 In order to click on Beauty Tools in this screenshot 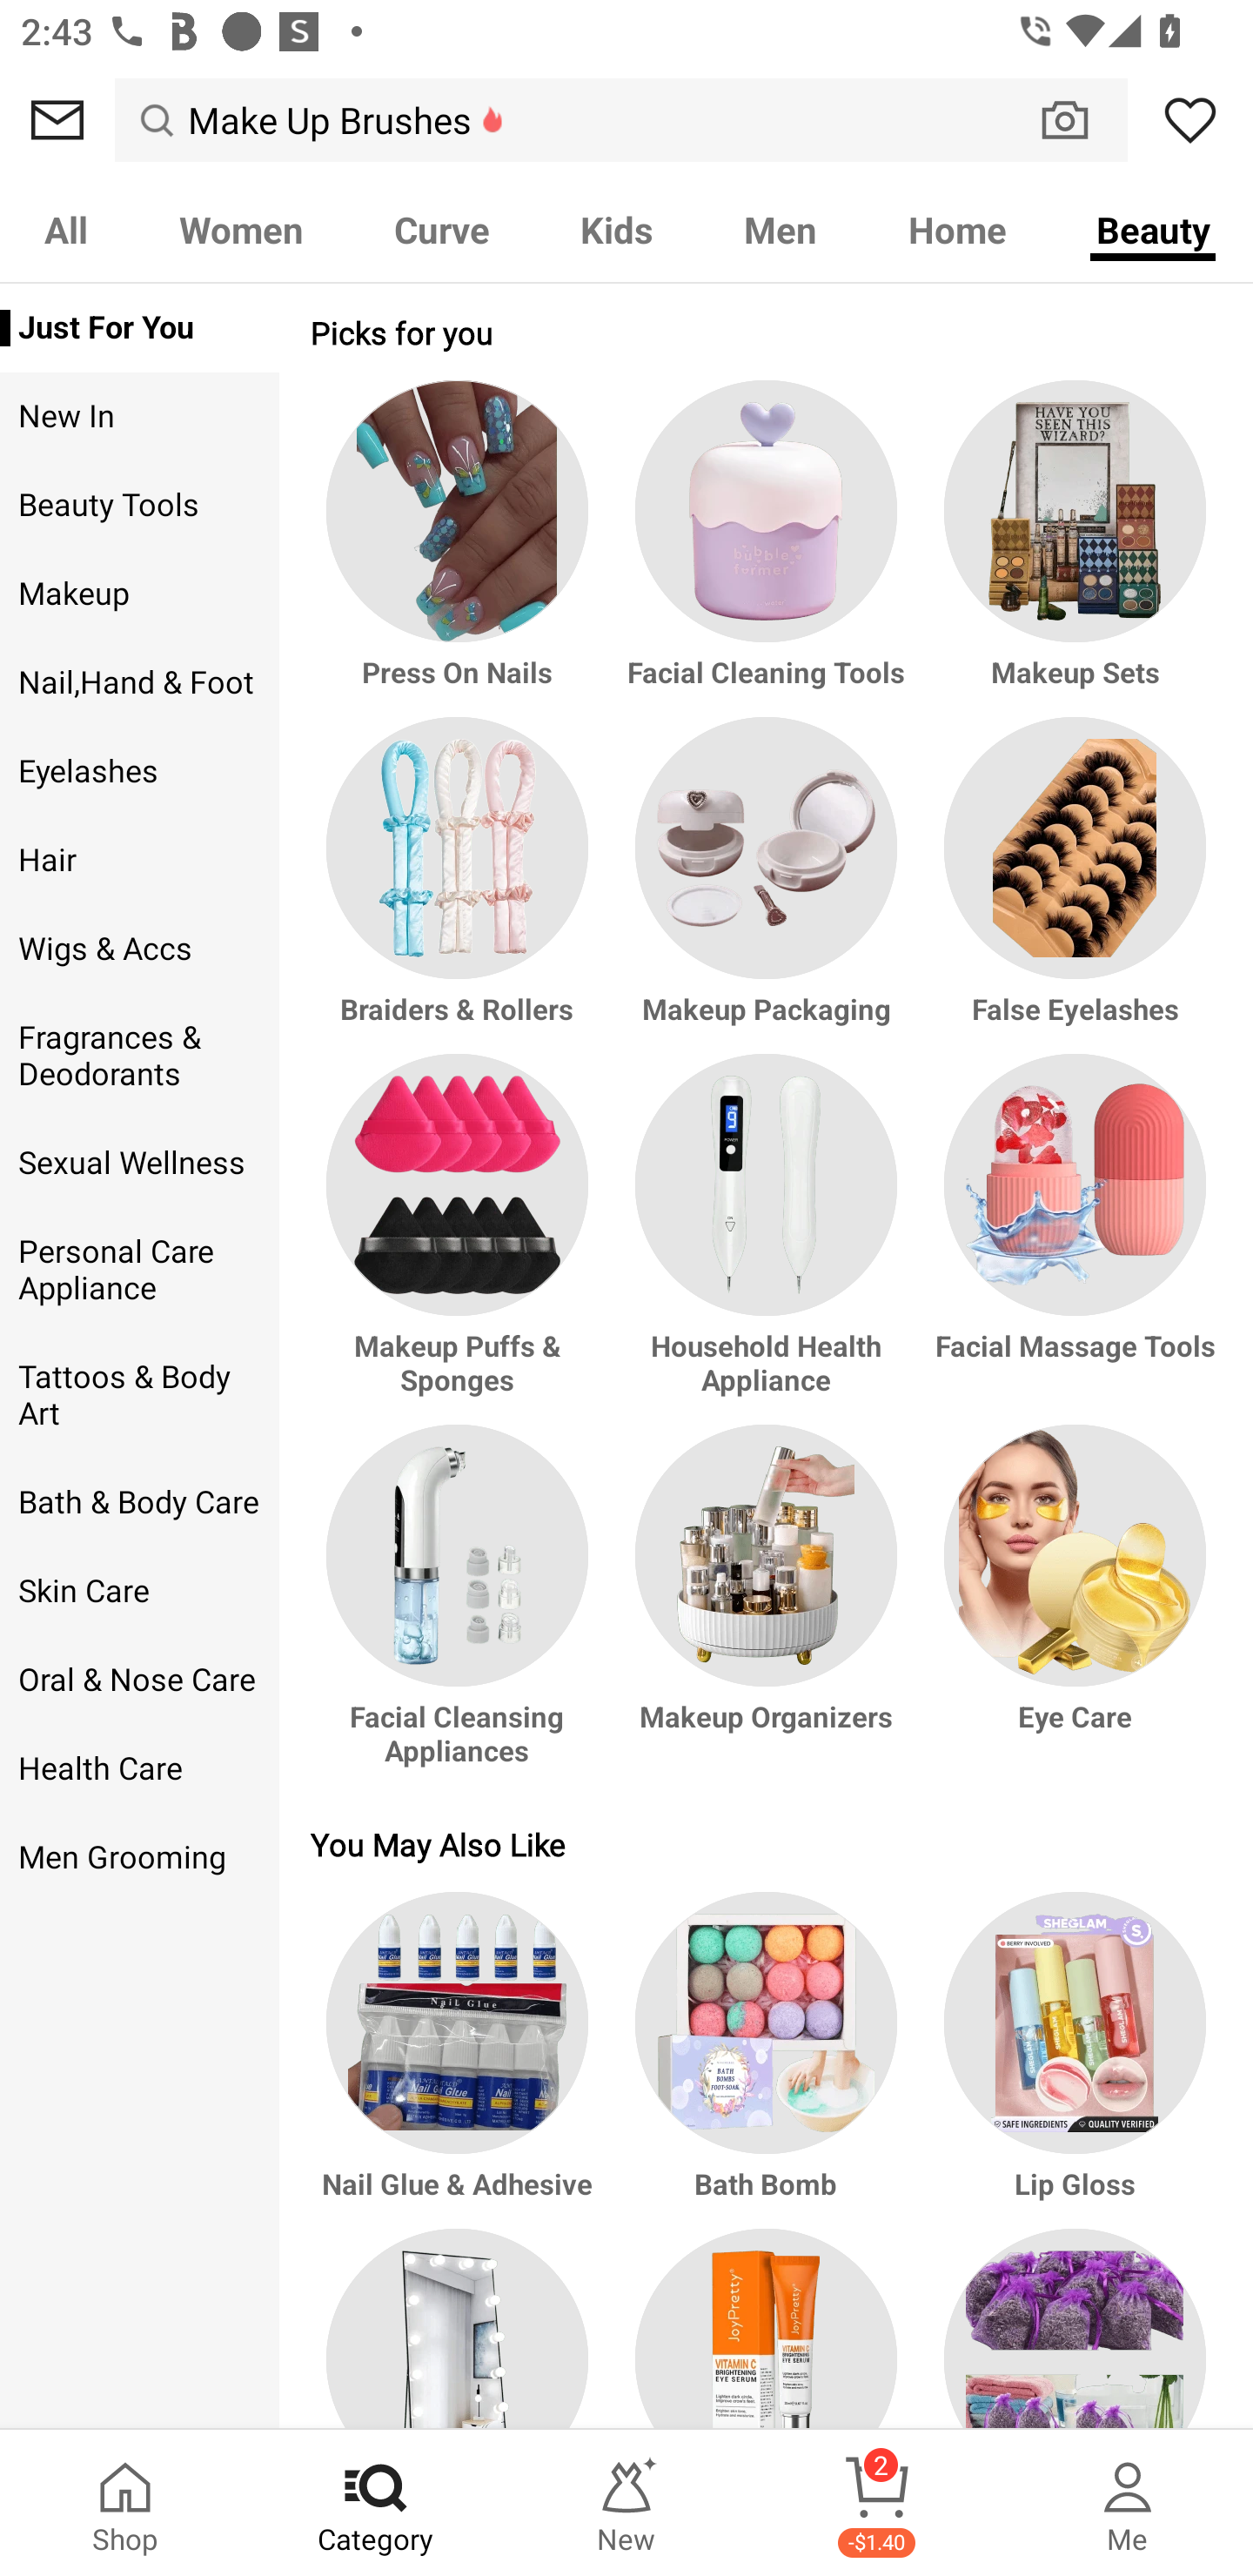, I will do `click(139, 506)`.